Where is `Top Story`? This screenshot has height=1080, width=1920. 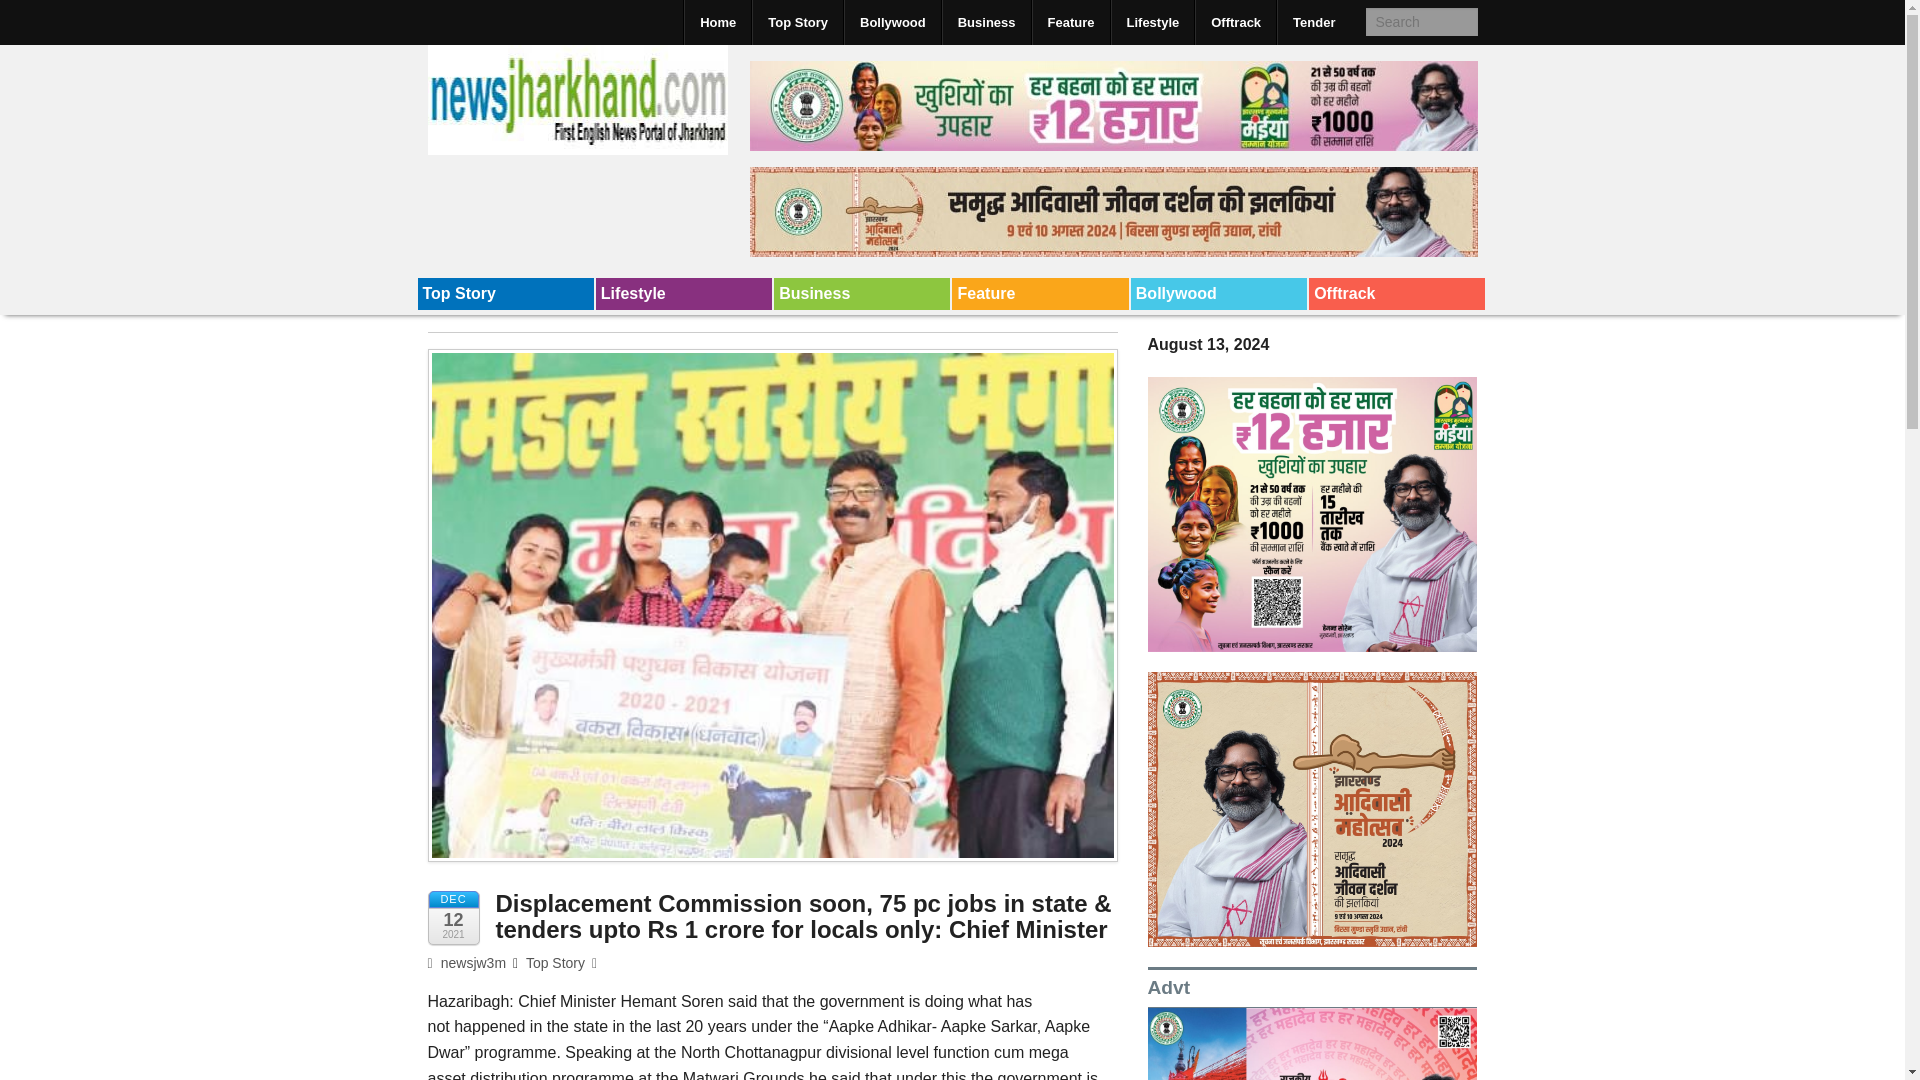 Top Story is located at coordinates (797, 22).